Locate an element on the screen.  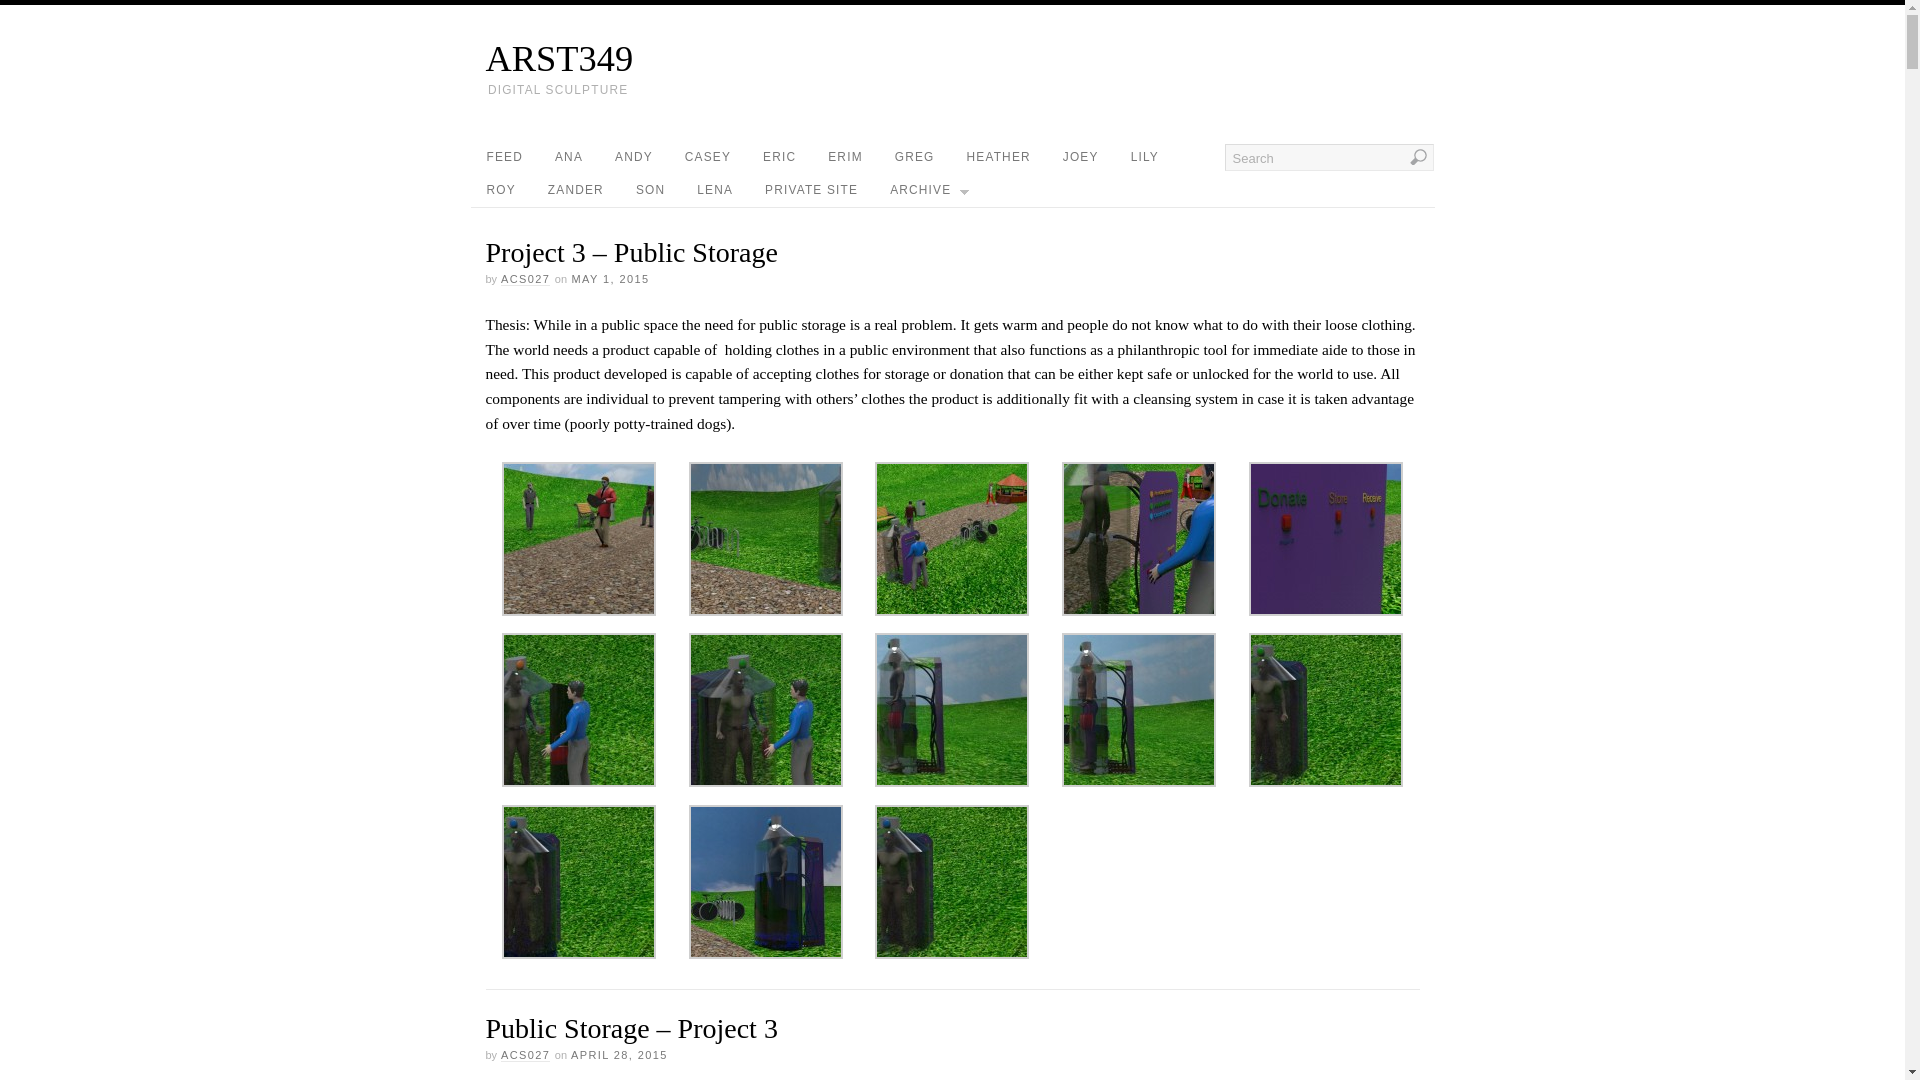
ANDY is located at coordinates (634, 157).